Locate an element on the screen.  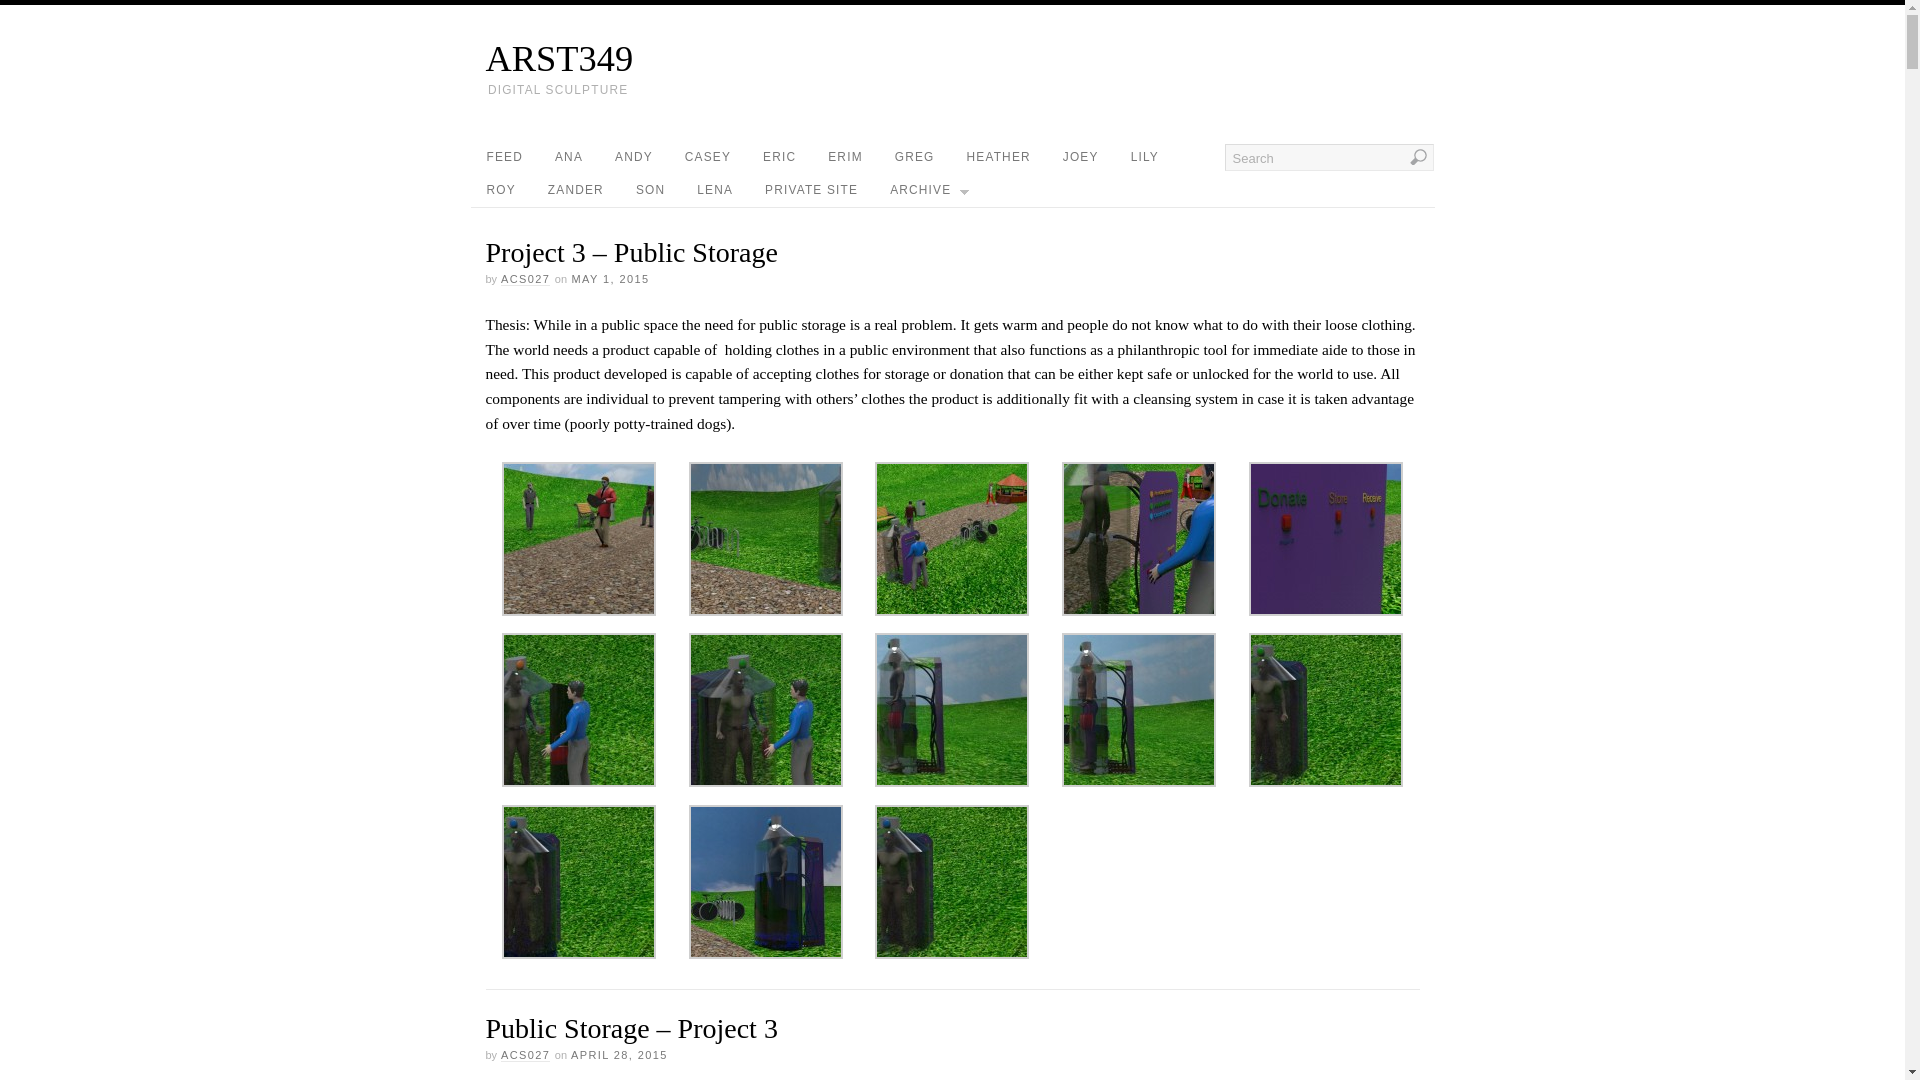
ANDY is located at coordinates (634, 157).